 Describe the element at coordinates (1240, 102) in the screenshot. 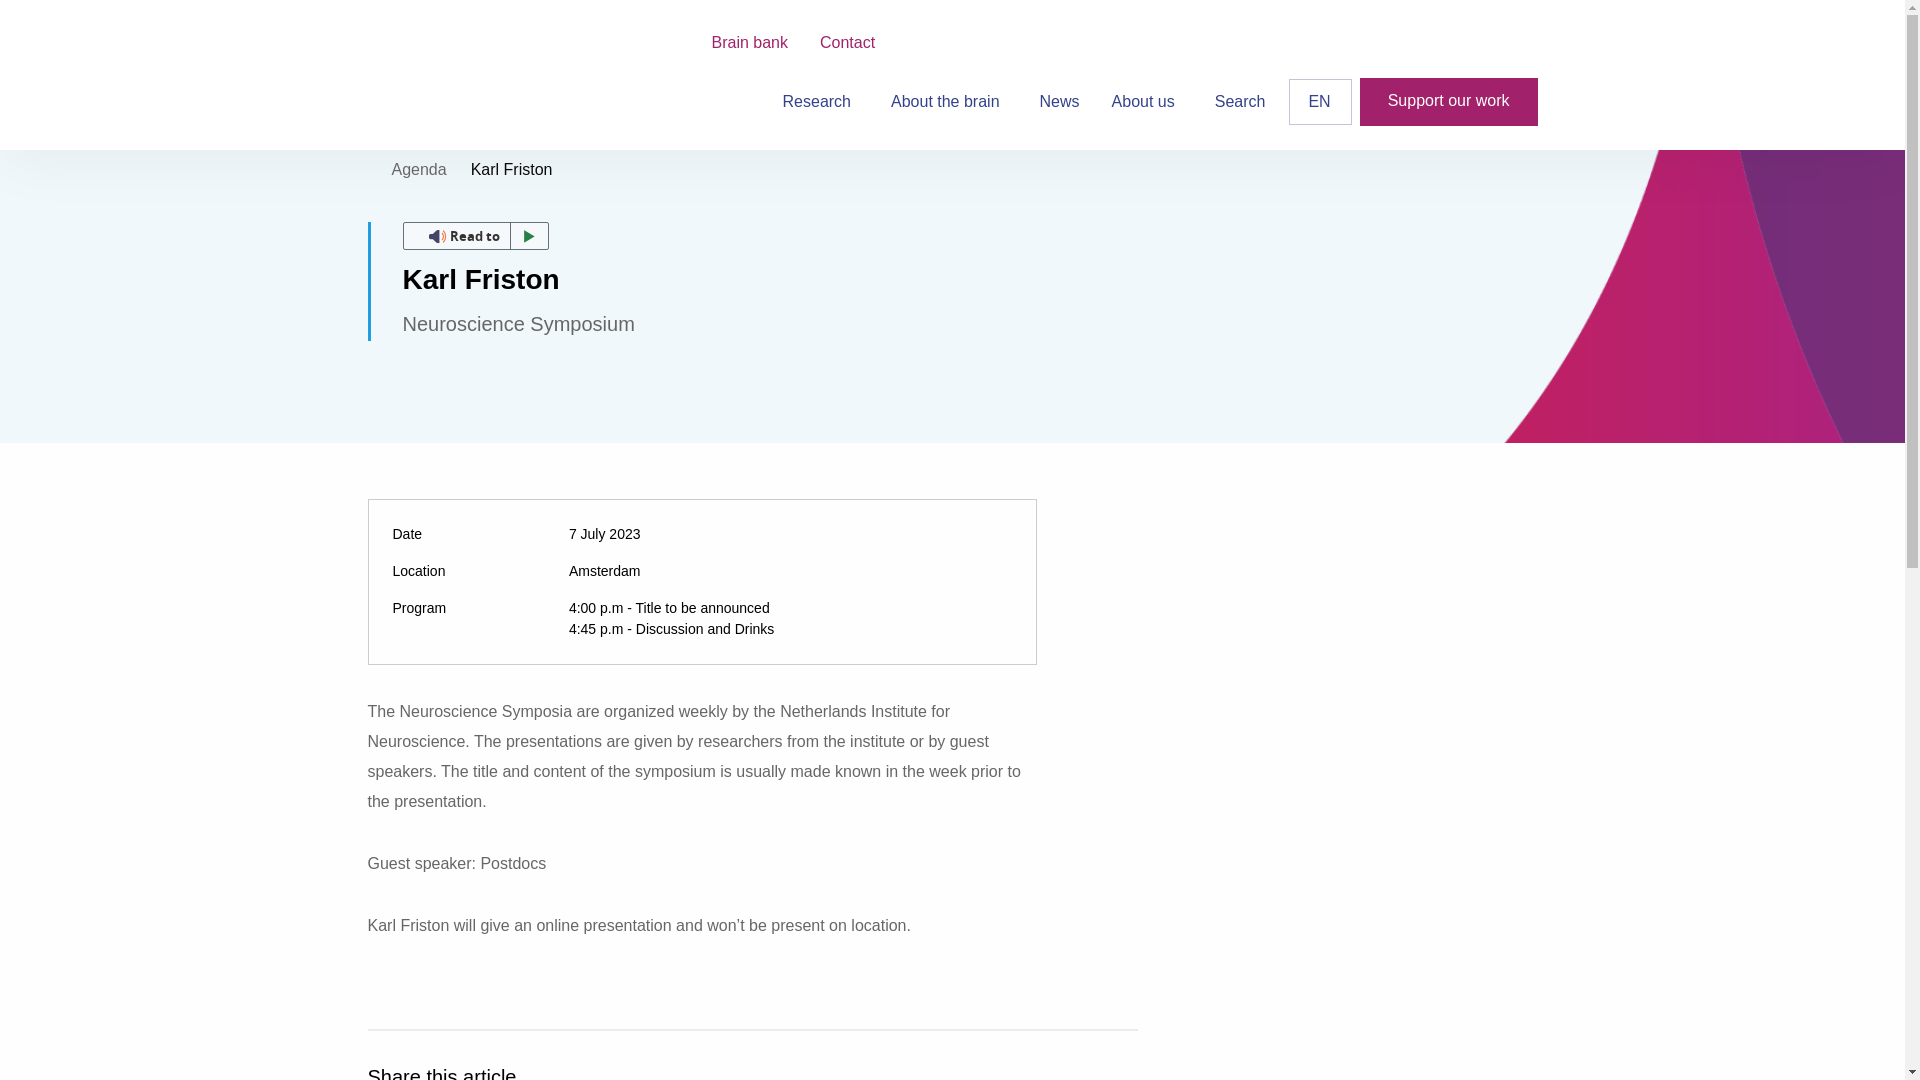

I see `Search` at that location.